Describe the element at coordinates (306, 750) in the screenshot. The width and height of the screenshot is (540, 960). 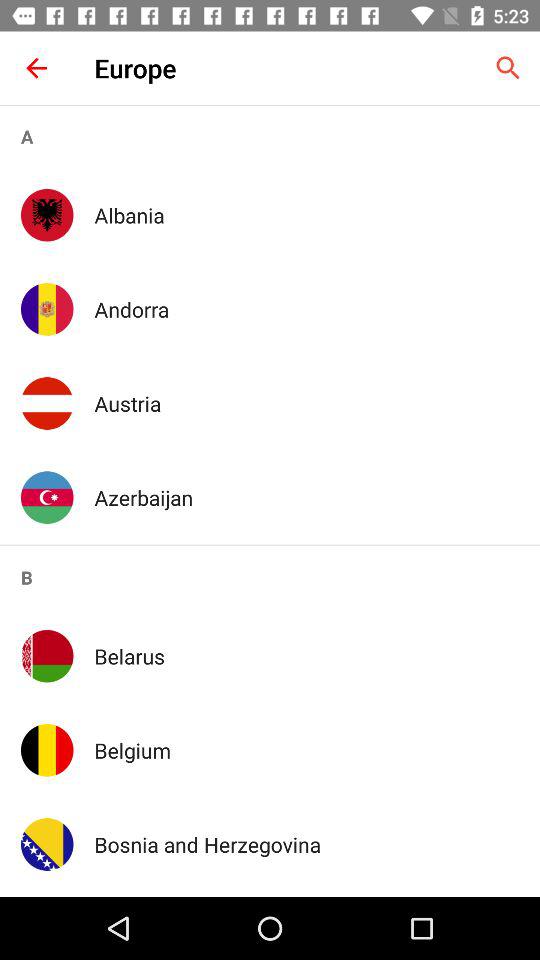
I see `tap the belgium` at that location.